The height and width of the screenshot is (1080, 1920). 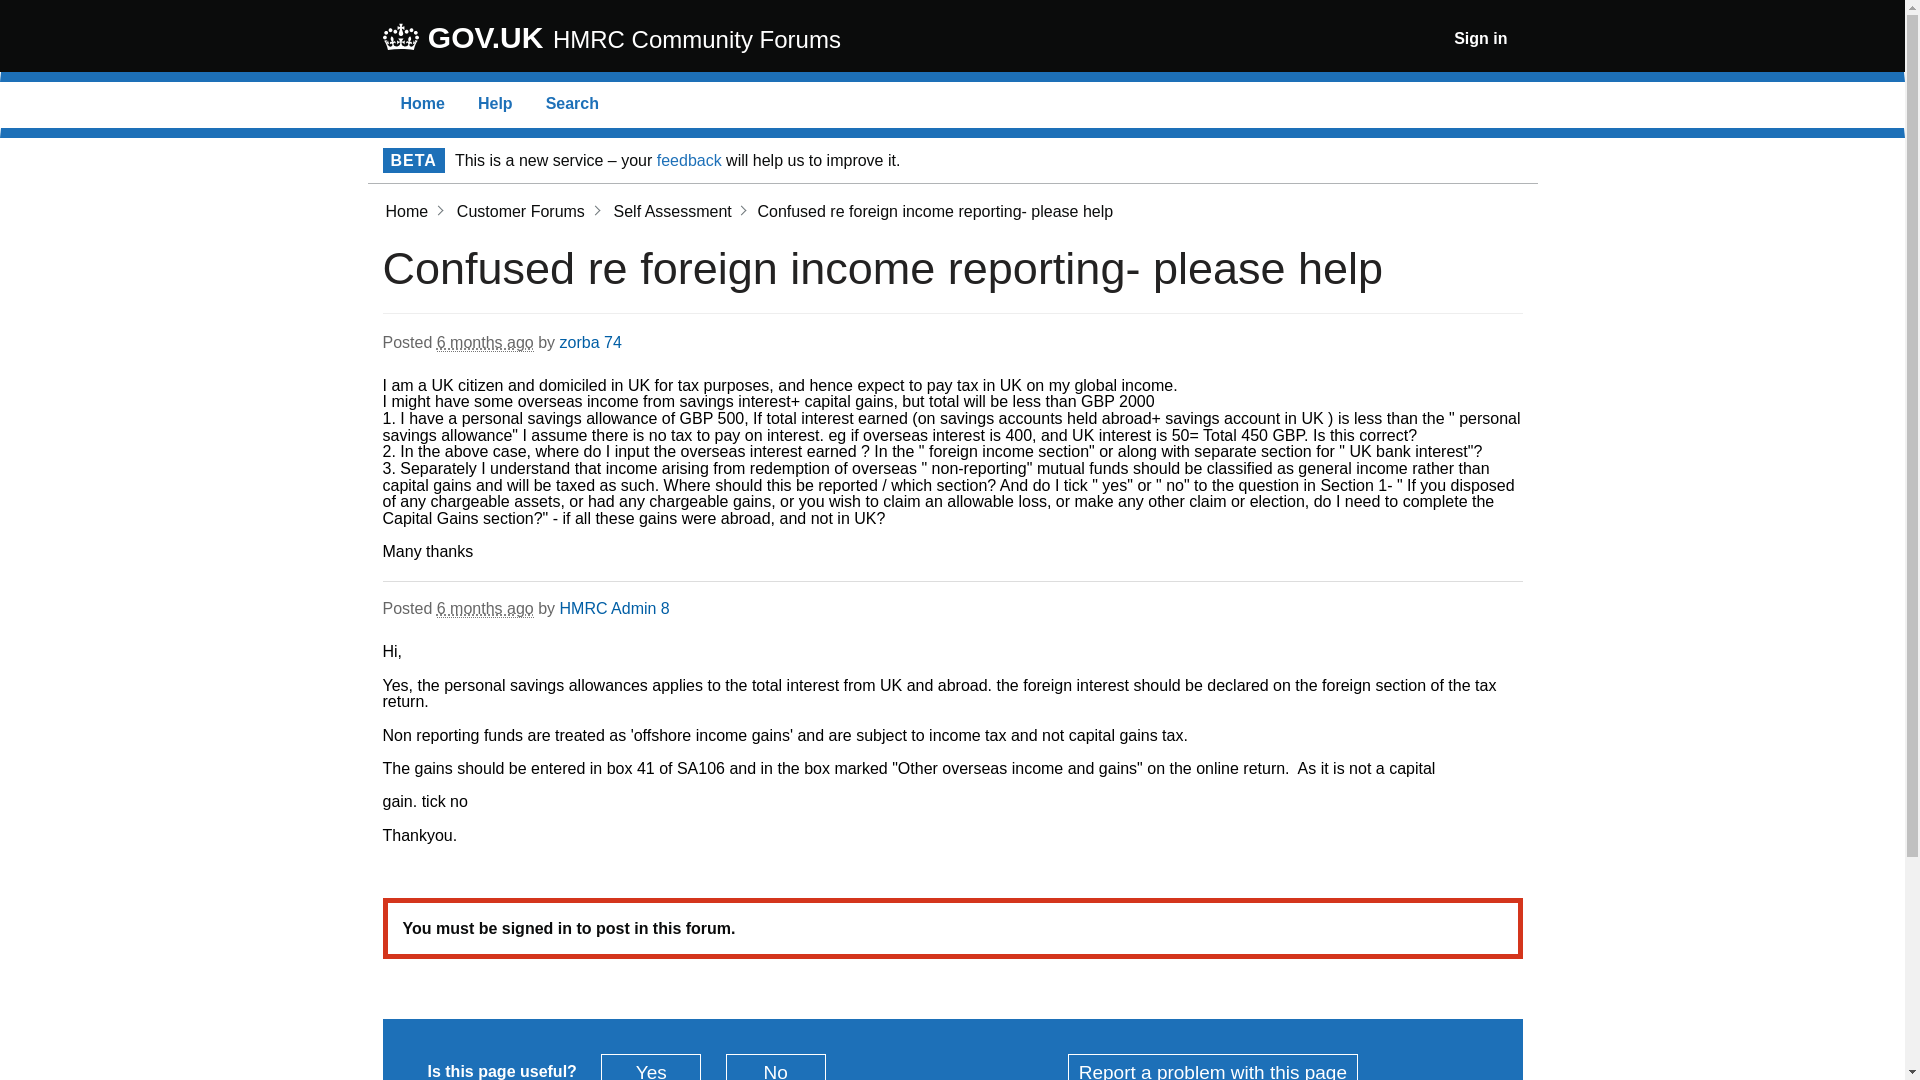 What do you see at coordinates (421, 104) in the screenshot?
I see `Home` at bounding box center [421, 104].